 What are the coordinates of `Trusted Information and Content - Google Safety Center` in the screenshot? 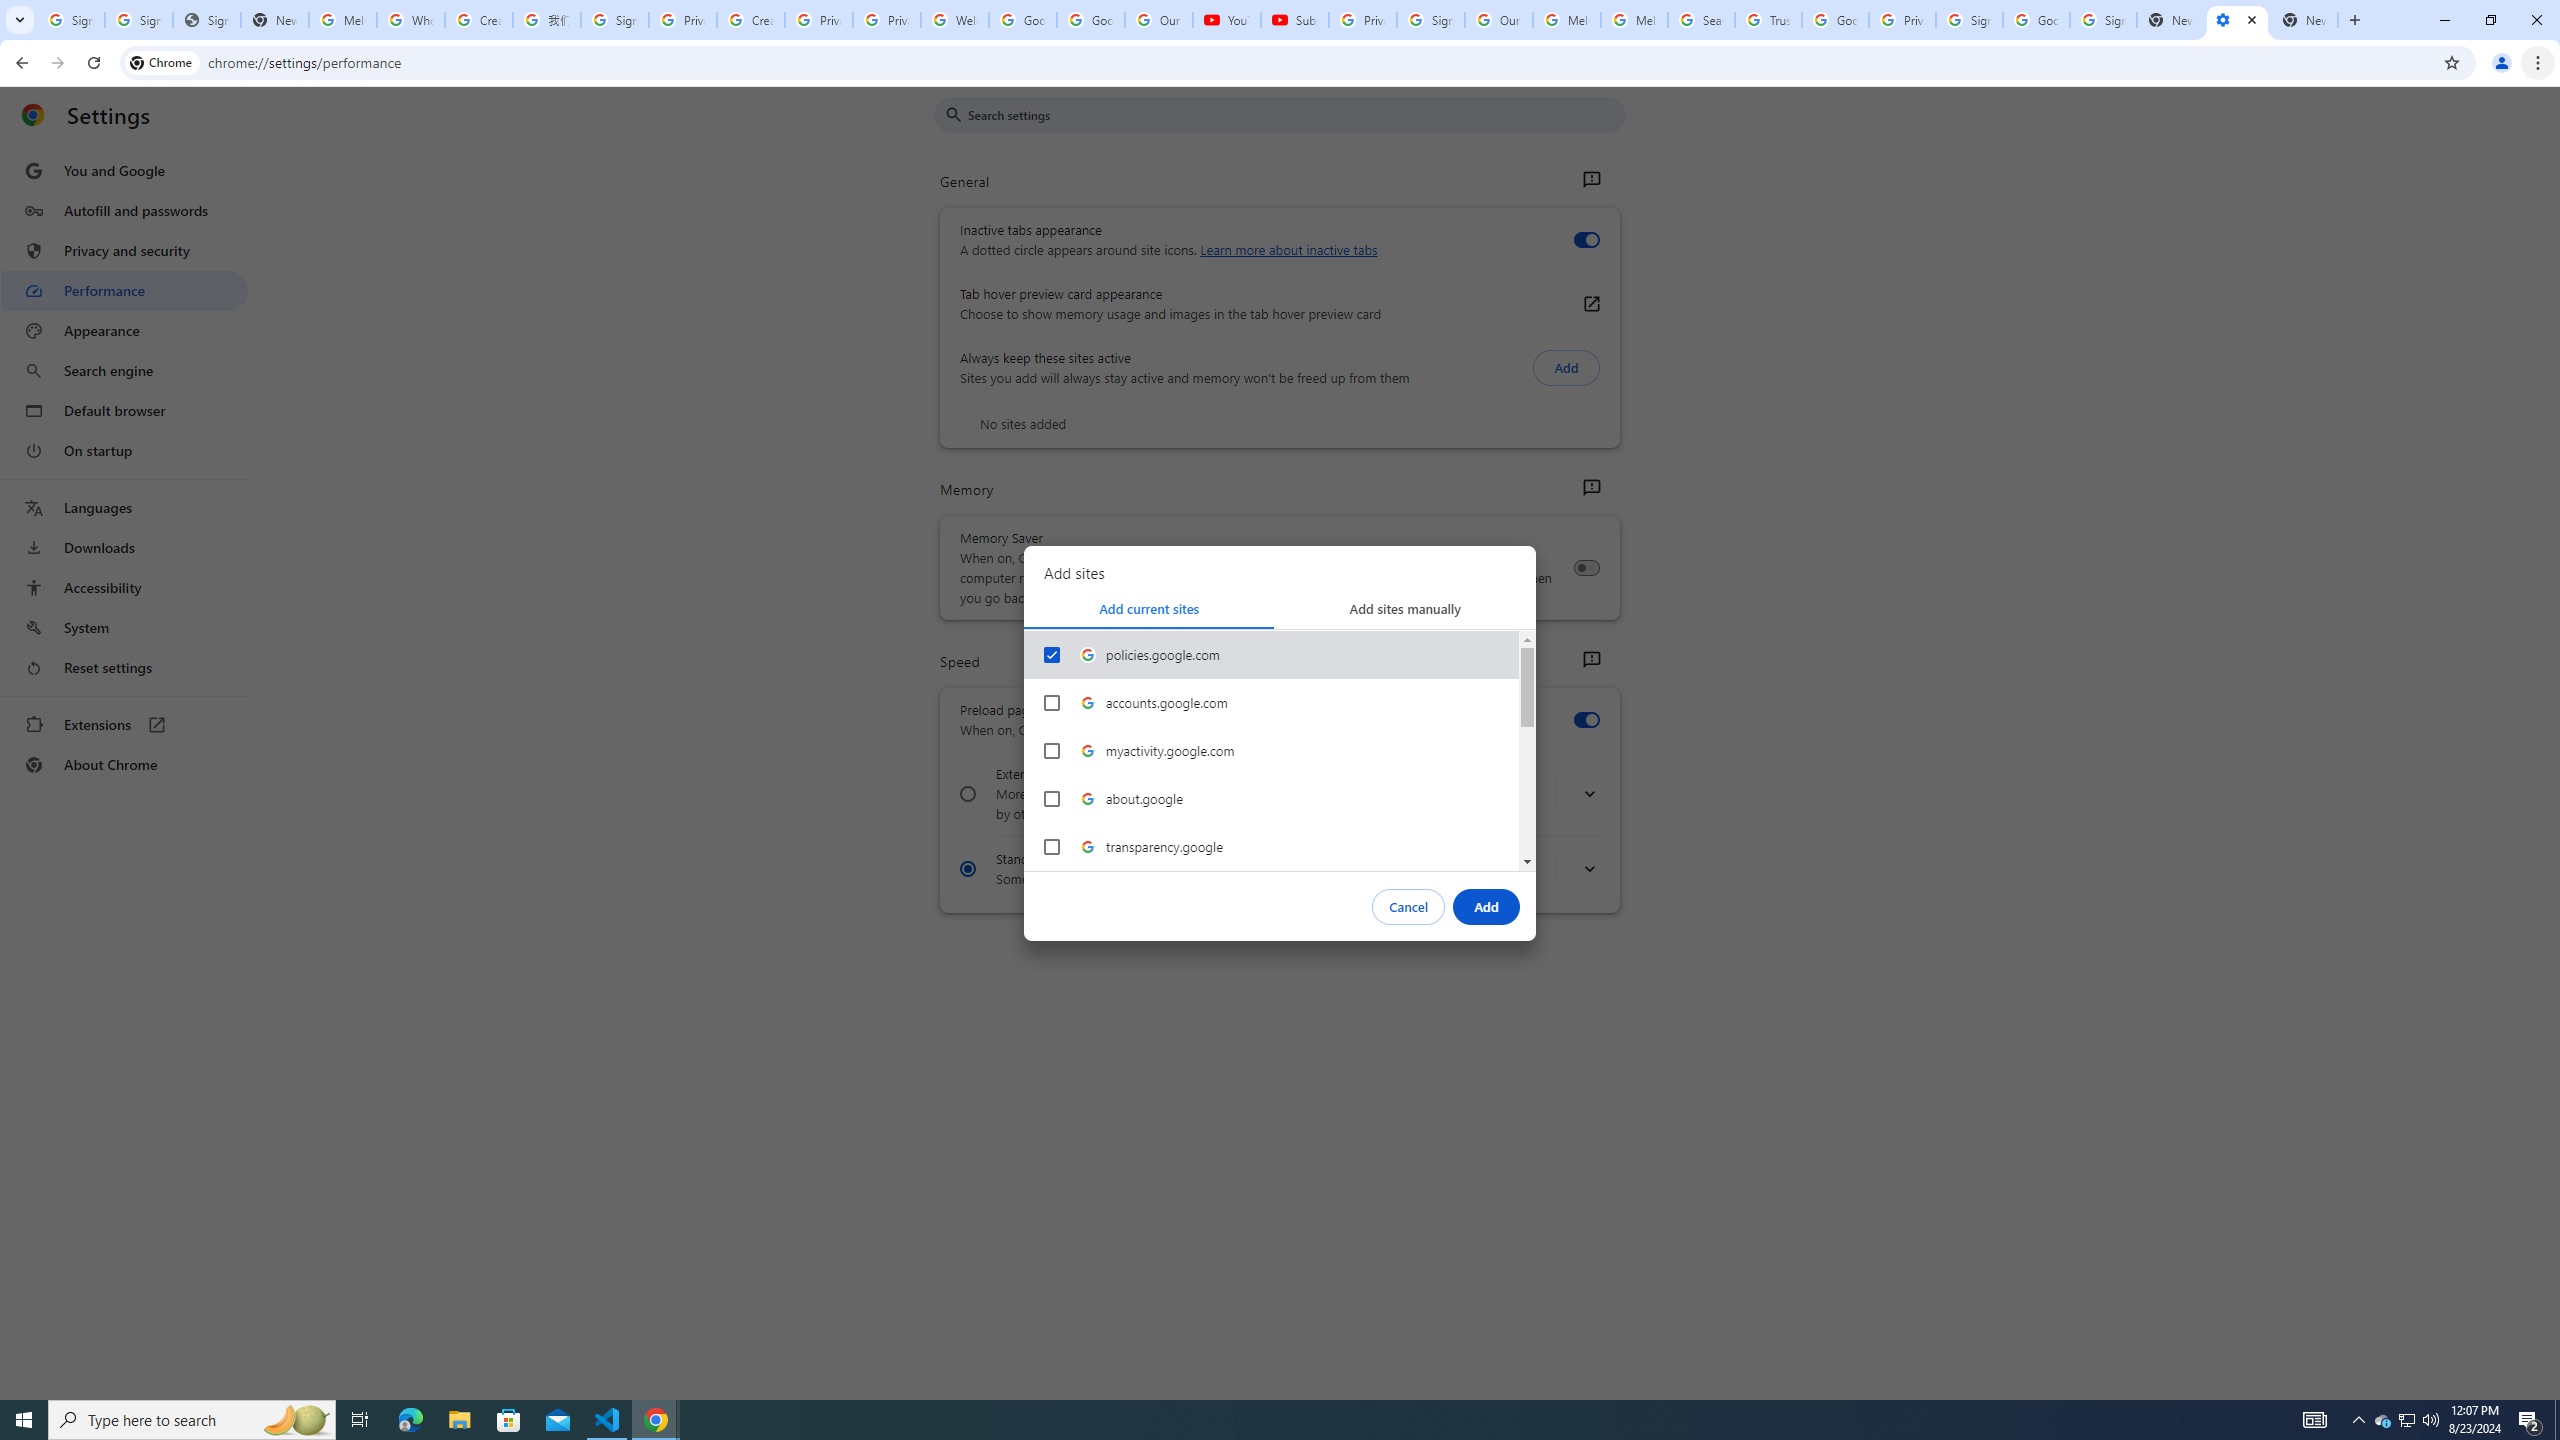 It's located at (1767, 20).